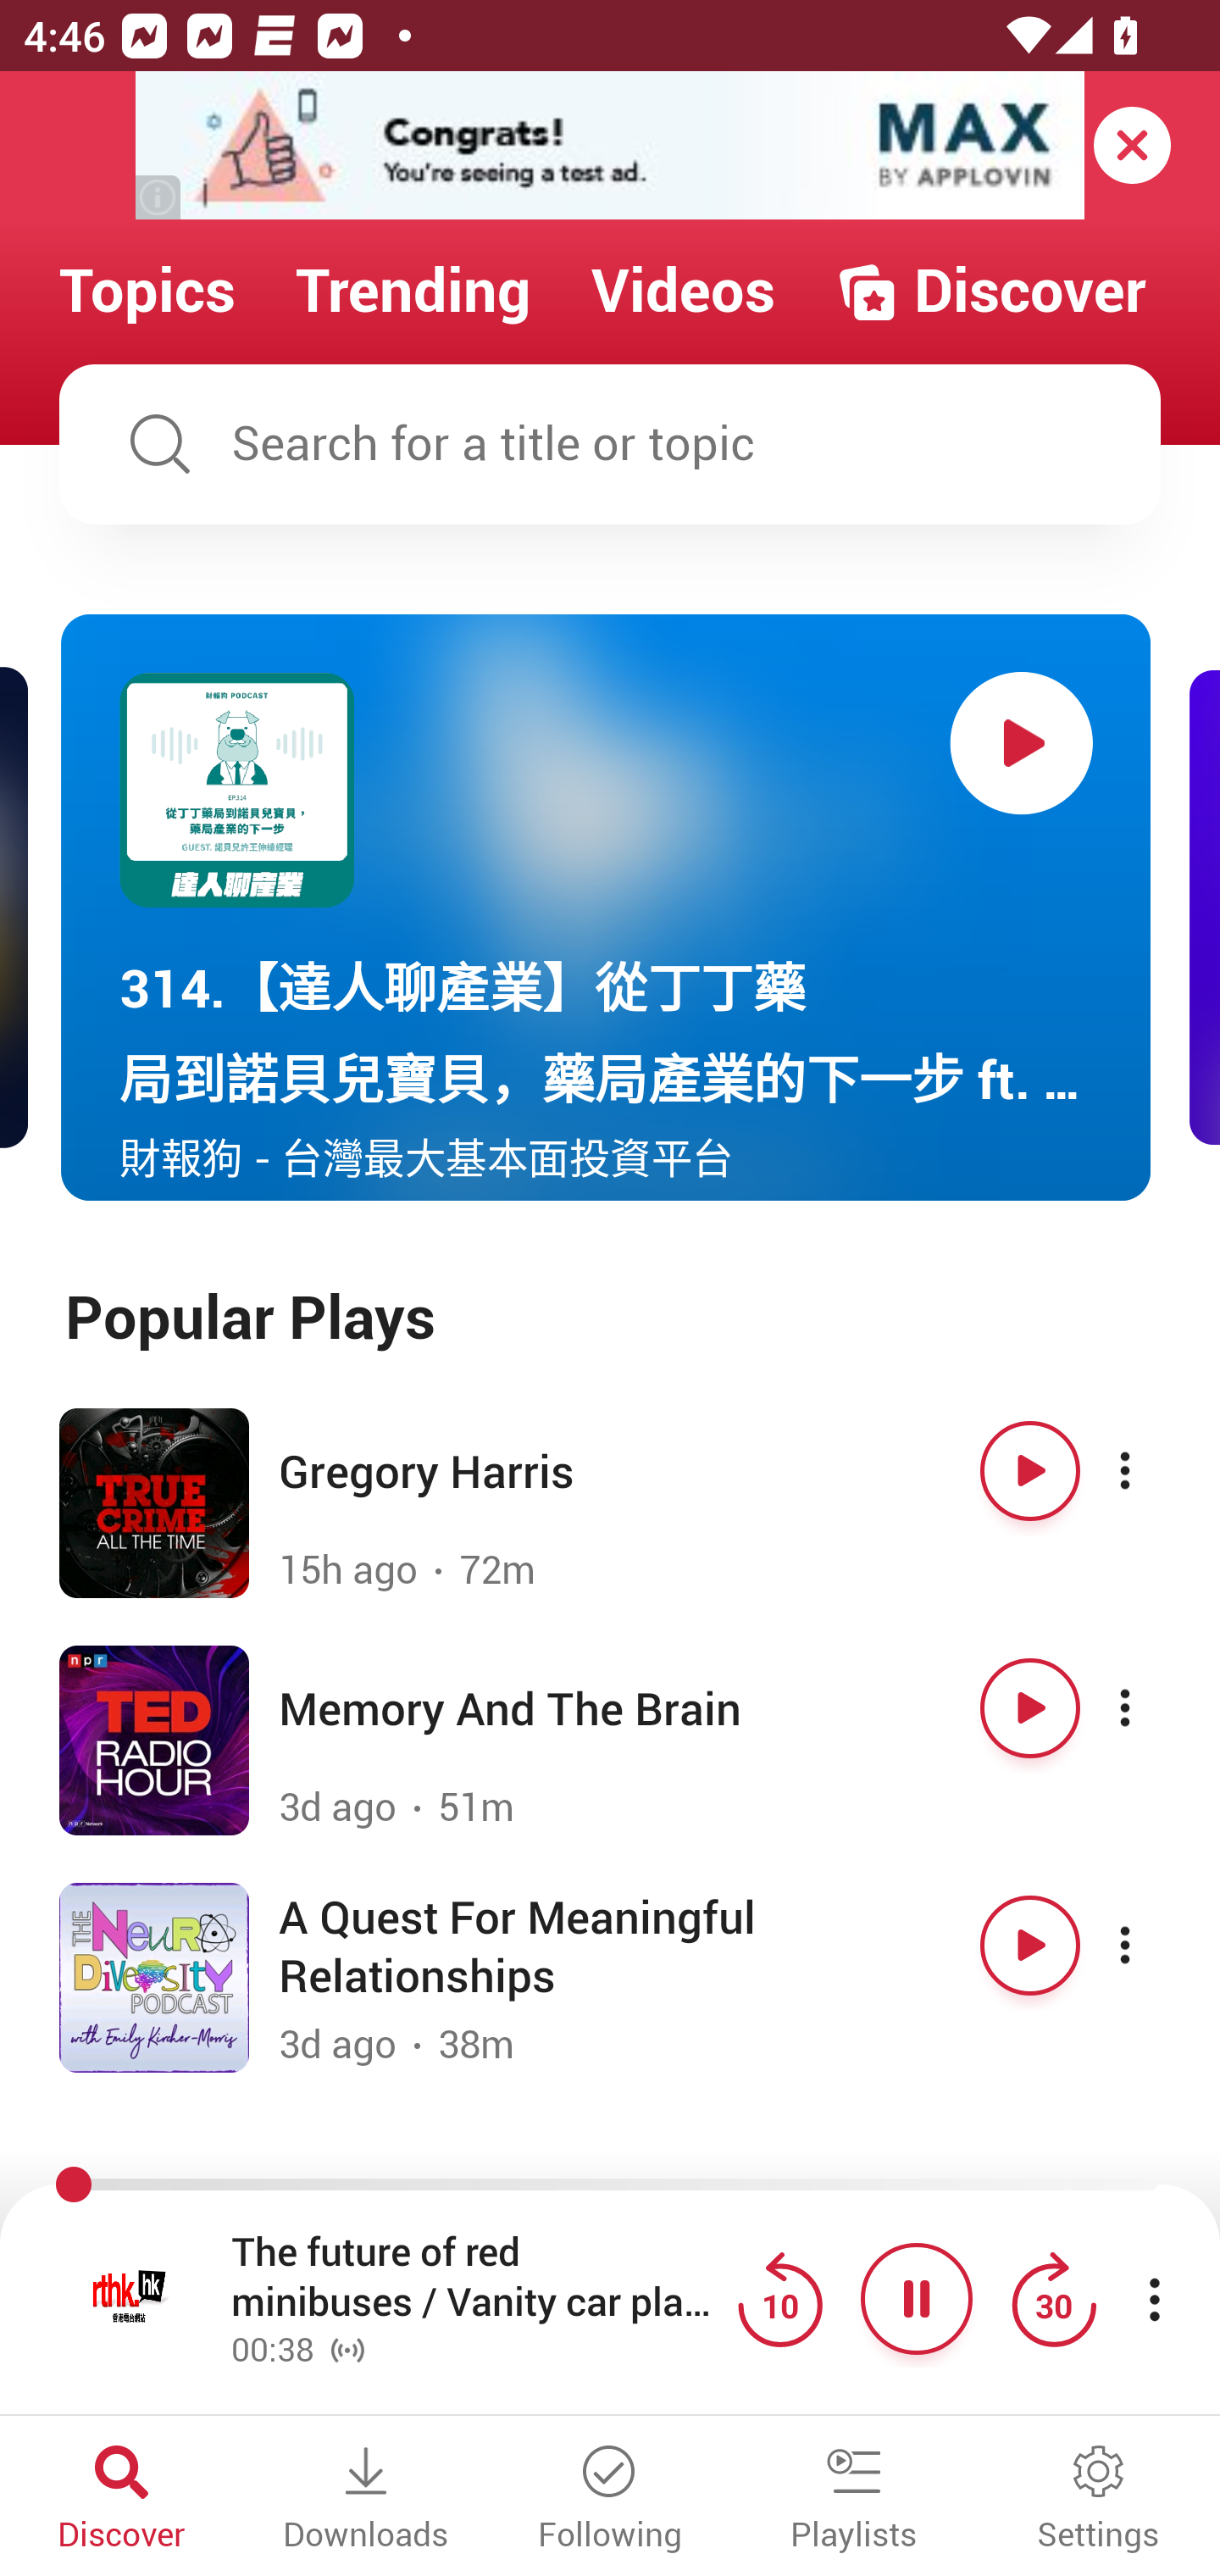 The width and height of the screenshot is (1220, 2576). Describe the element at coordinates (854, 2500) in the screenshot. I see `Playlists` at that location.